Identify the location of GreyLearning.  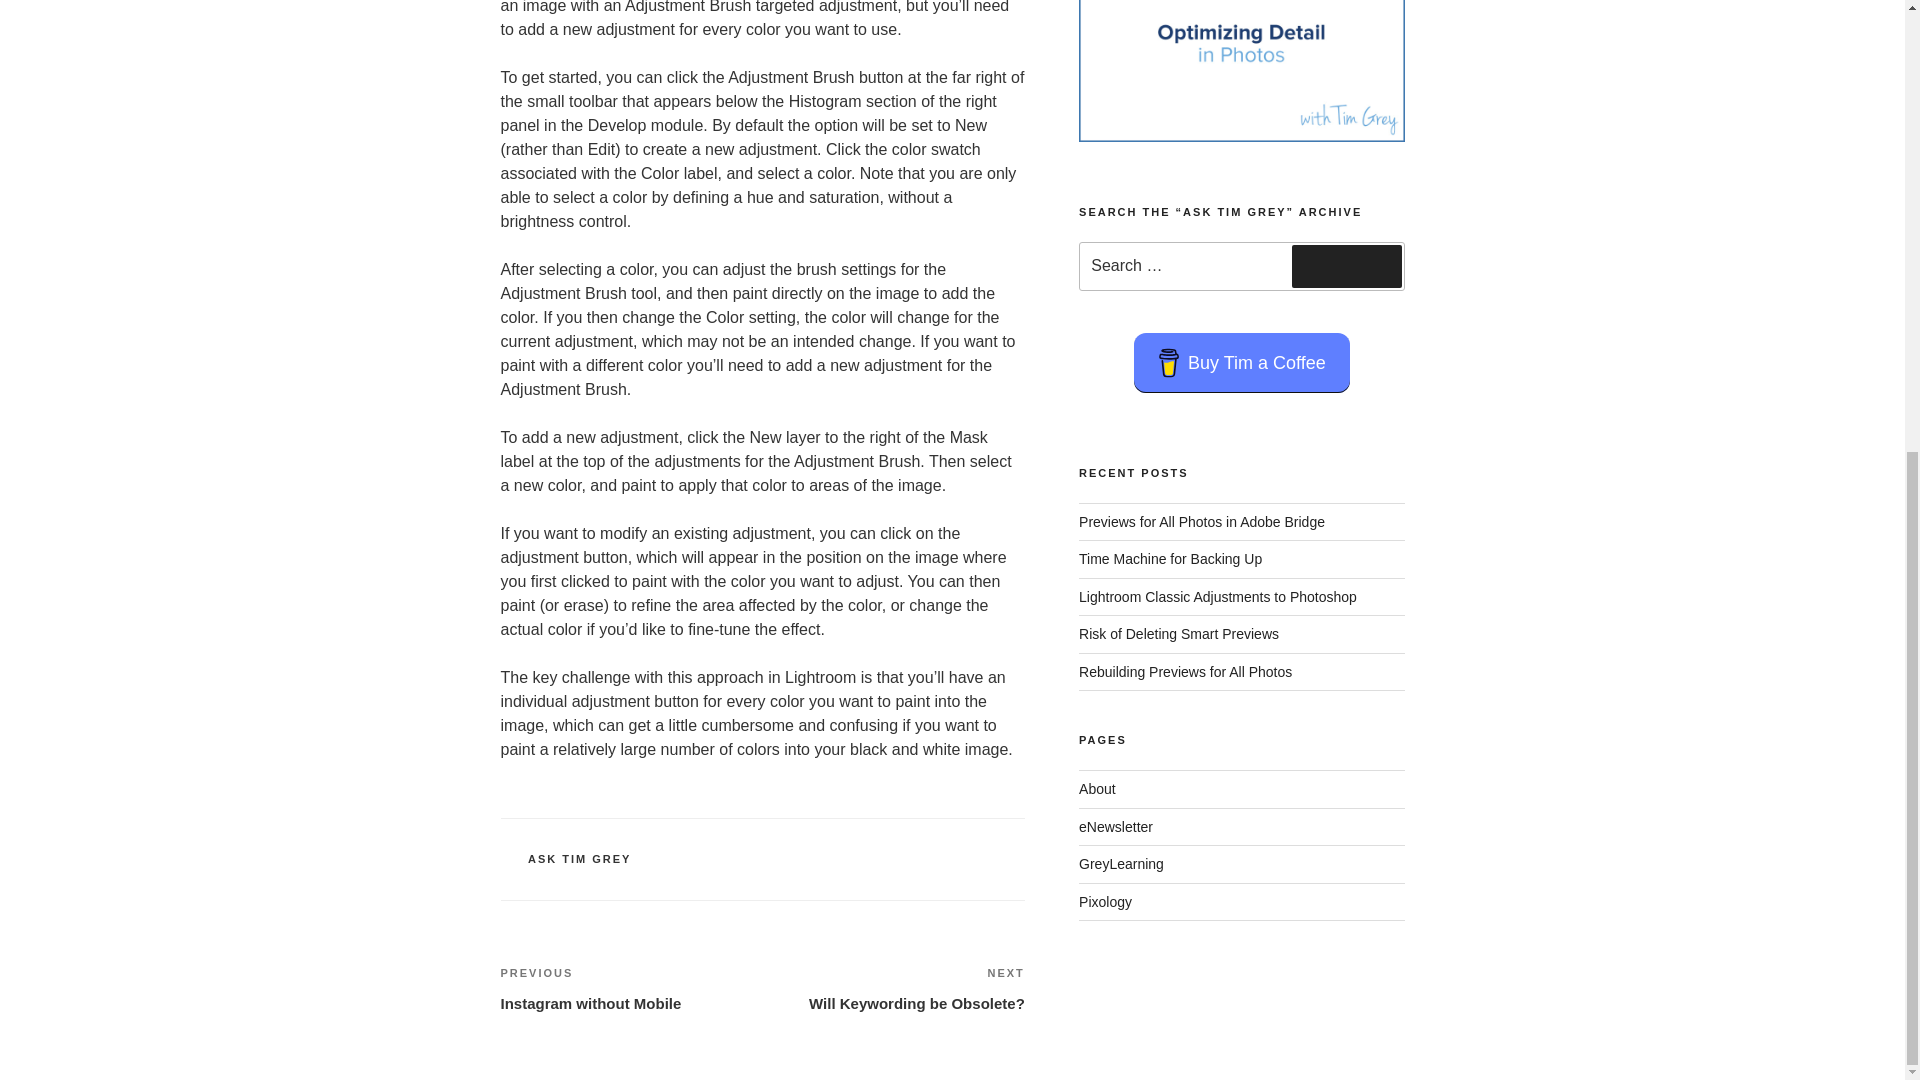
(1186, 672).